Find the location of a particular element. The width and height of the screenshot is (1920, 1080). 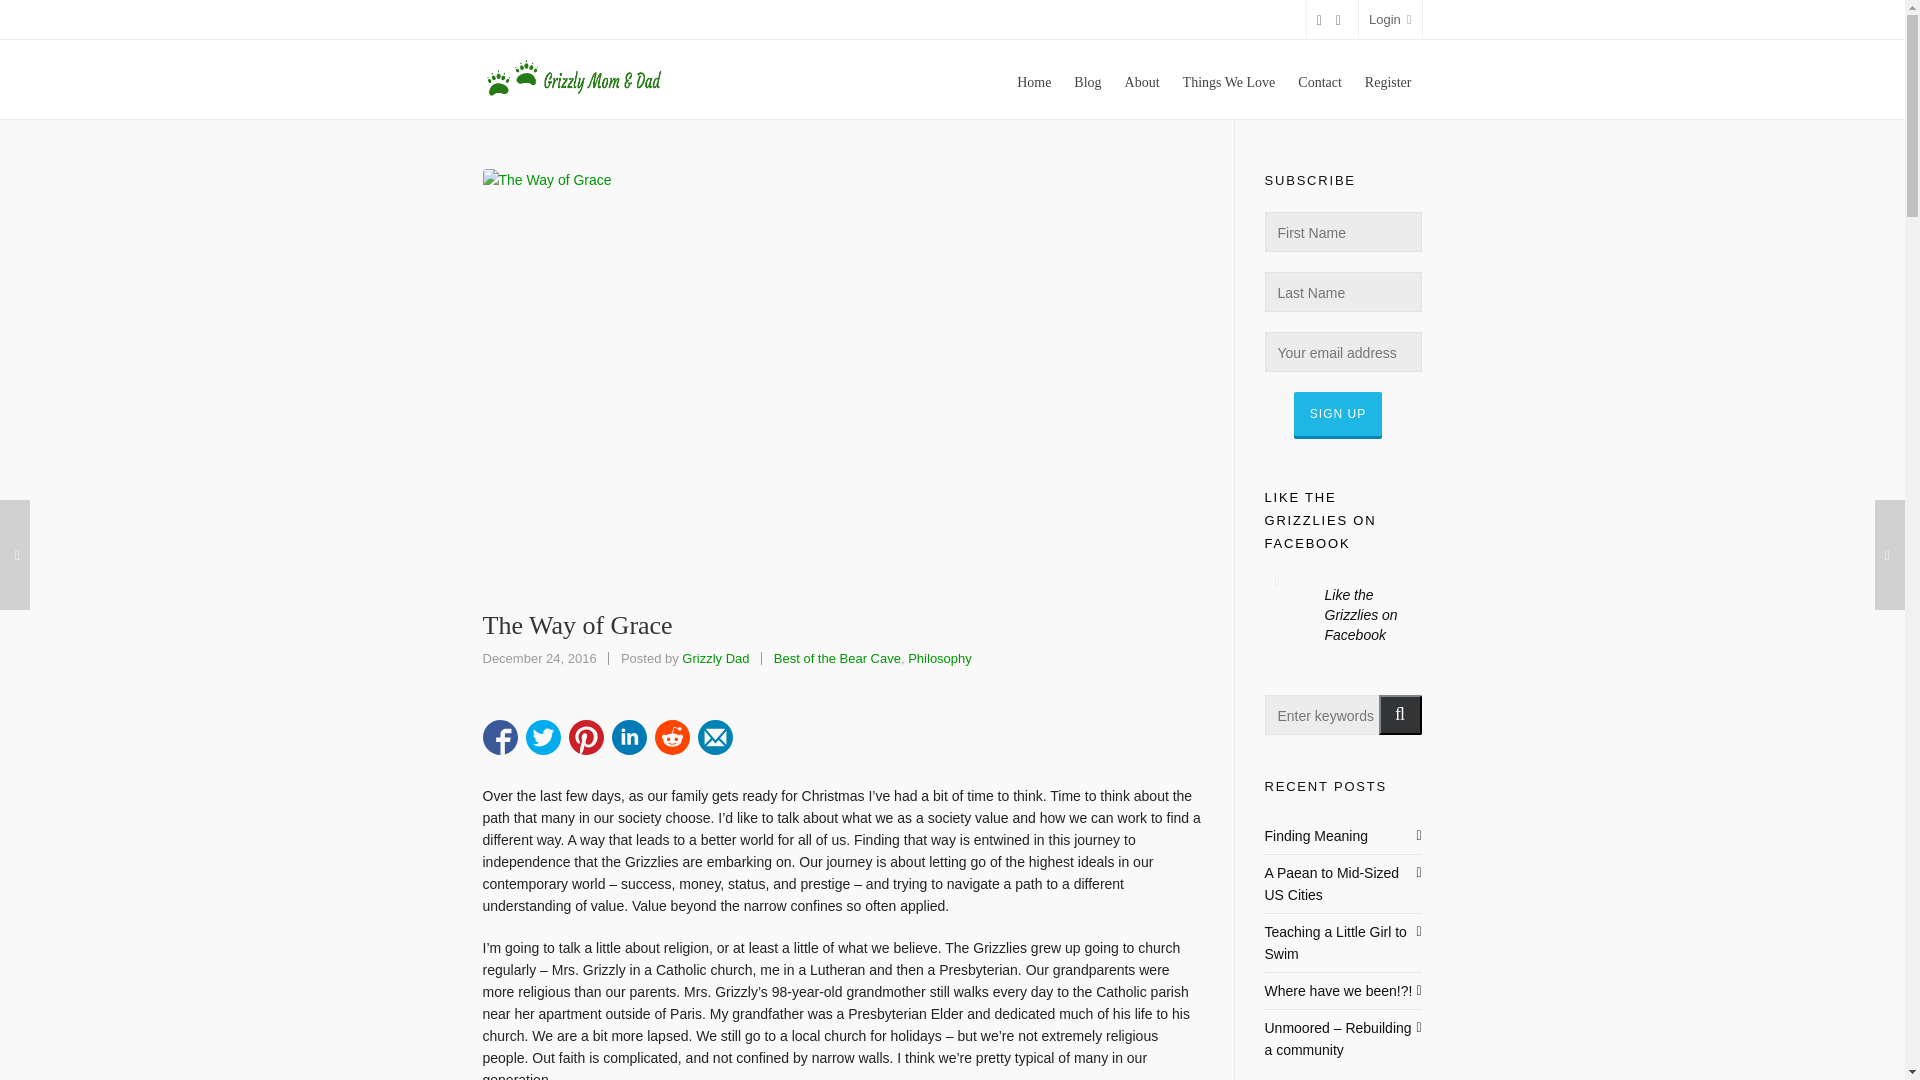

Tweet is located at coordinates (543, 737).